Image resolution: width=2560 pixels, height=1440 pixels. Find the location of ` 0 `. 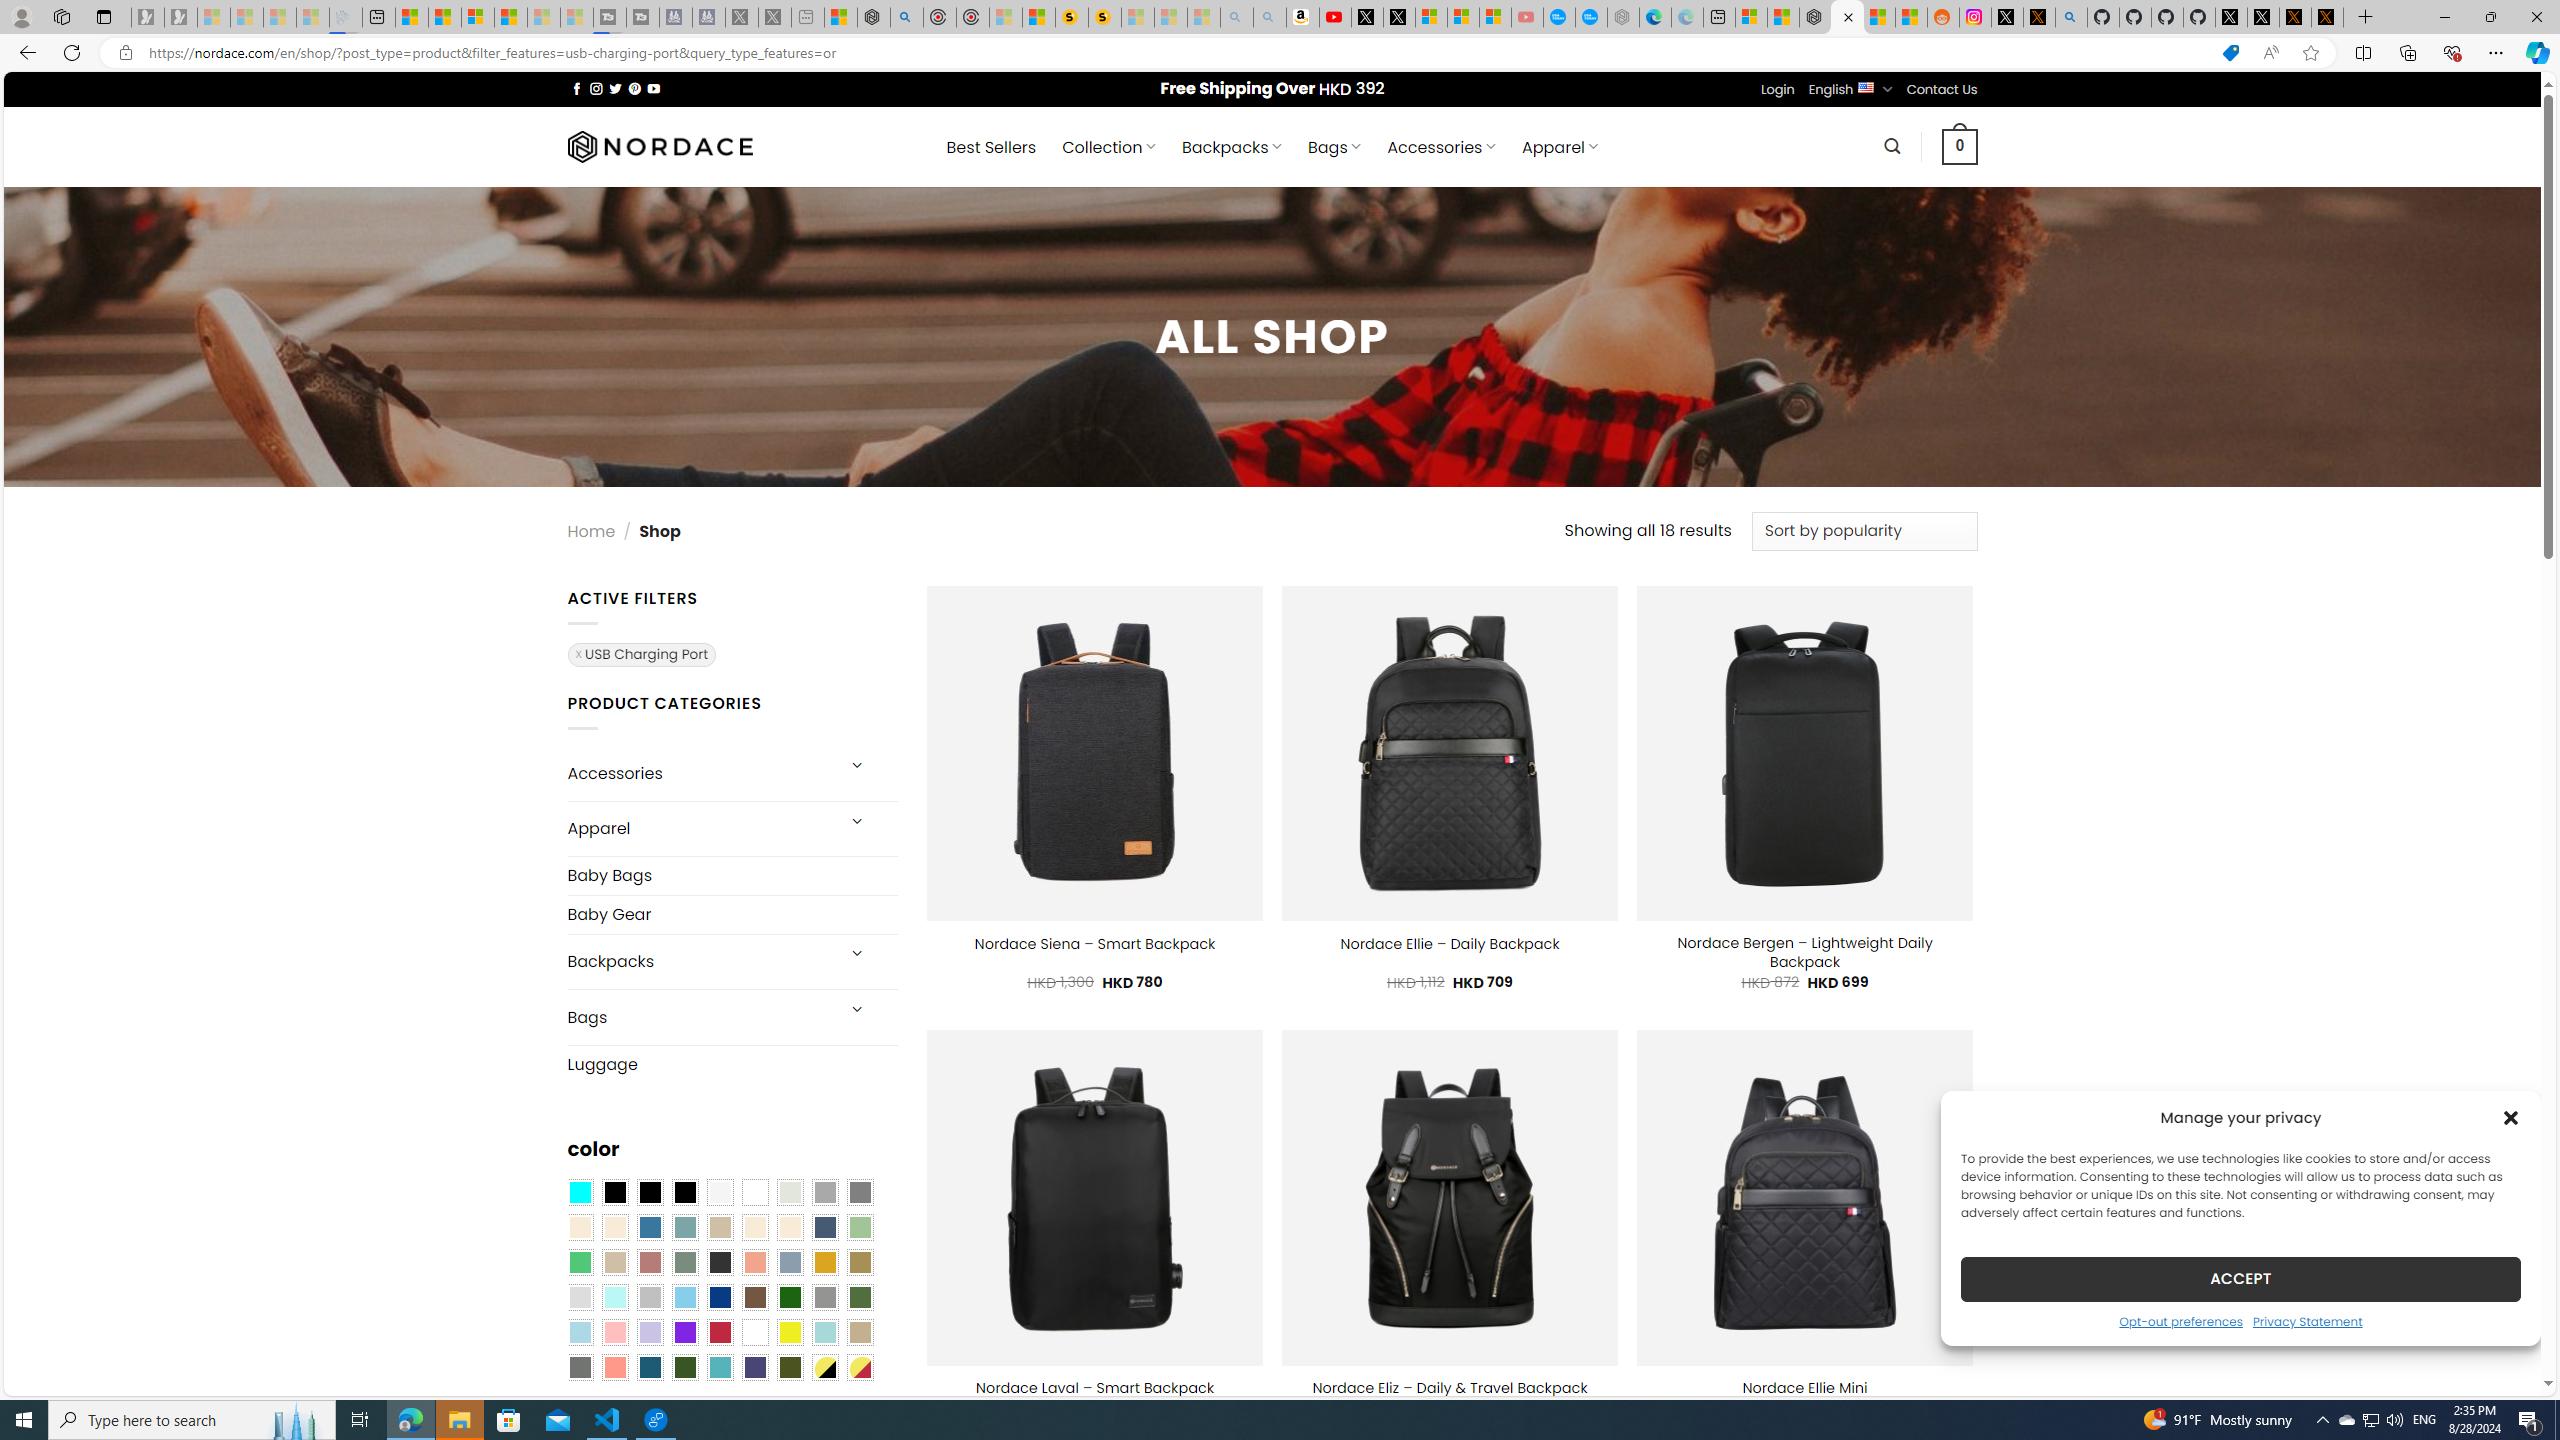

 0  is located at coordinates (1960, 146).